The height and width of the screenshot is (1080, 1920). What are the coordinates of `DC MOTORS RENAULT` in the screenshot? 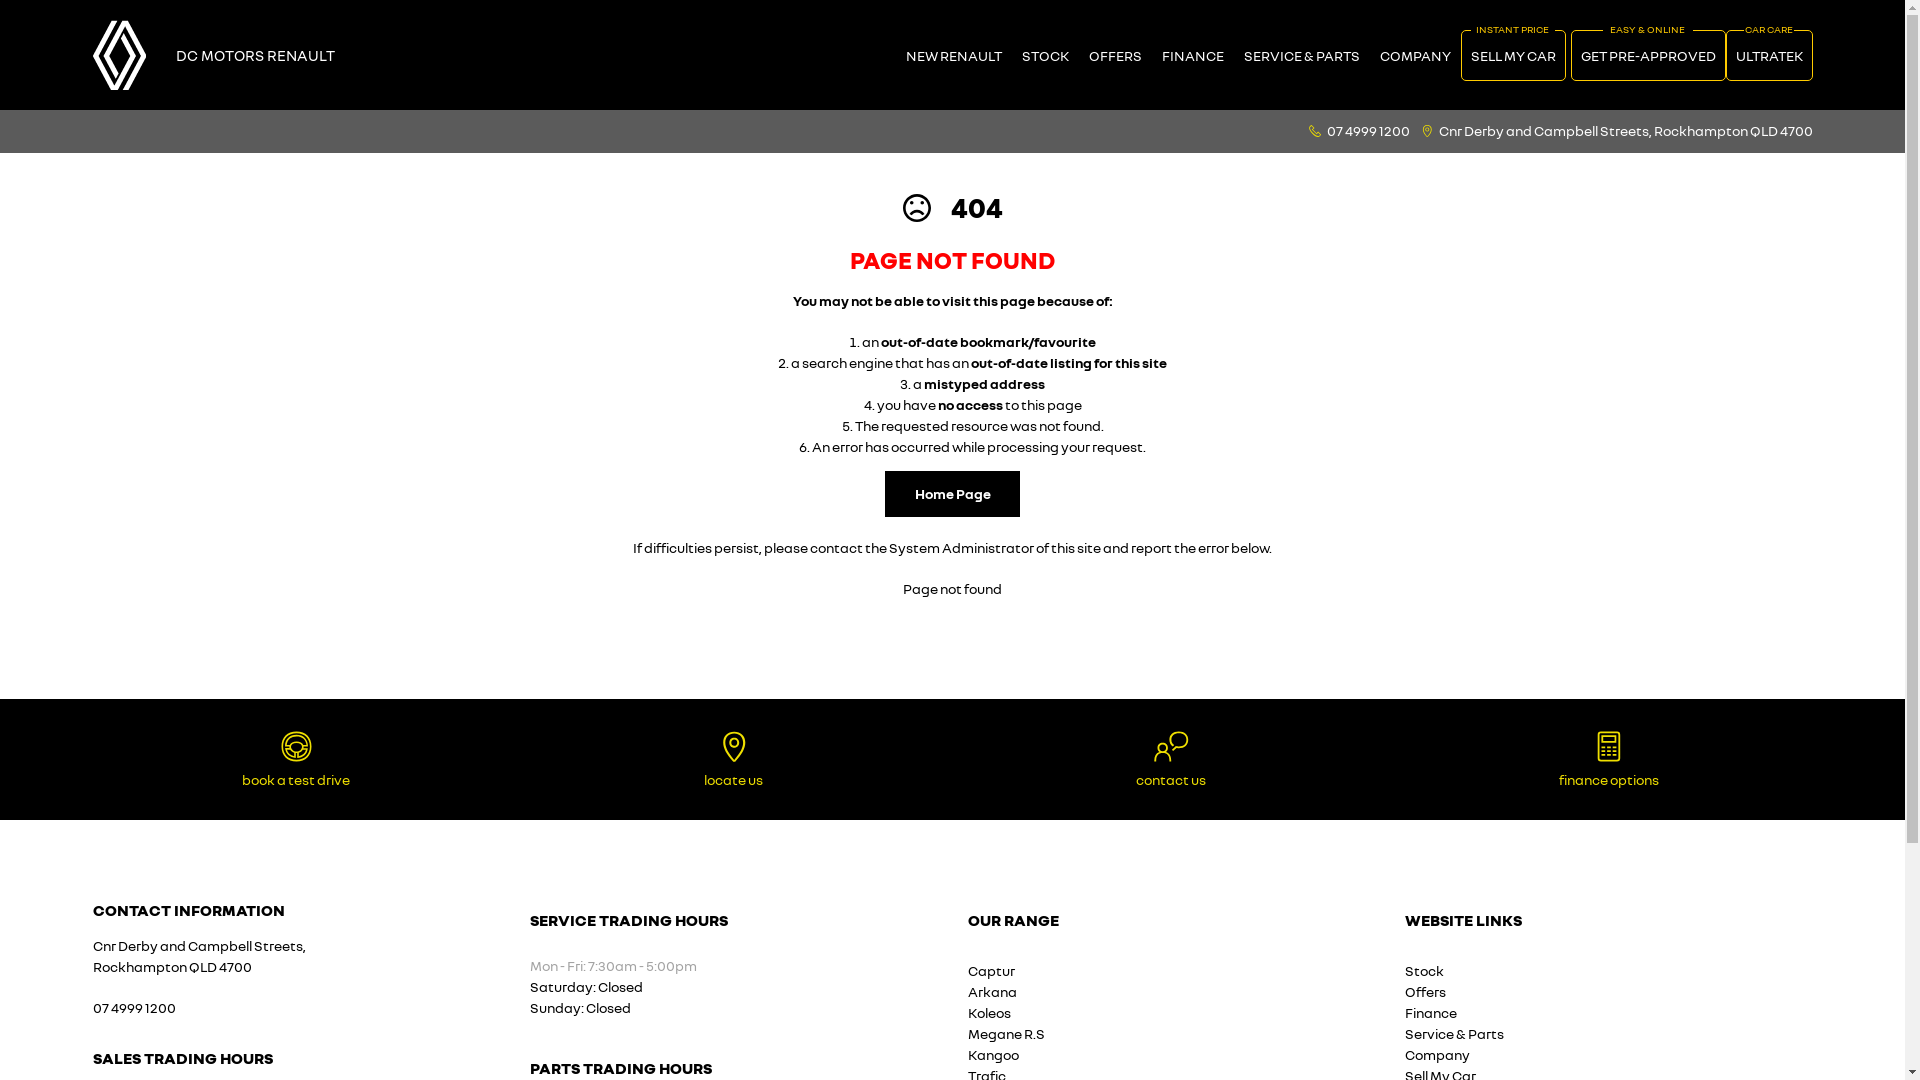 It's located at (256, 54).